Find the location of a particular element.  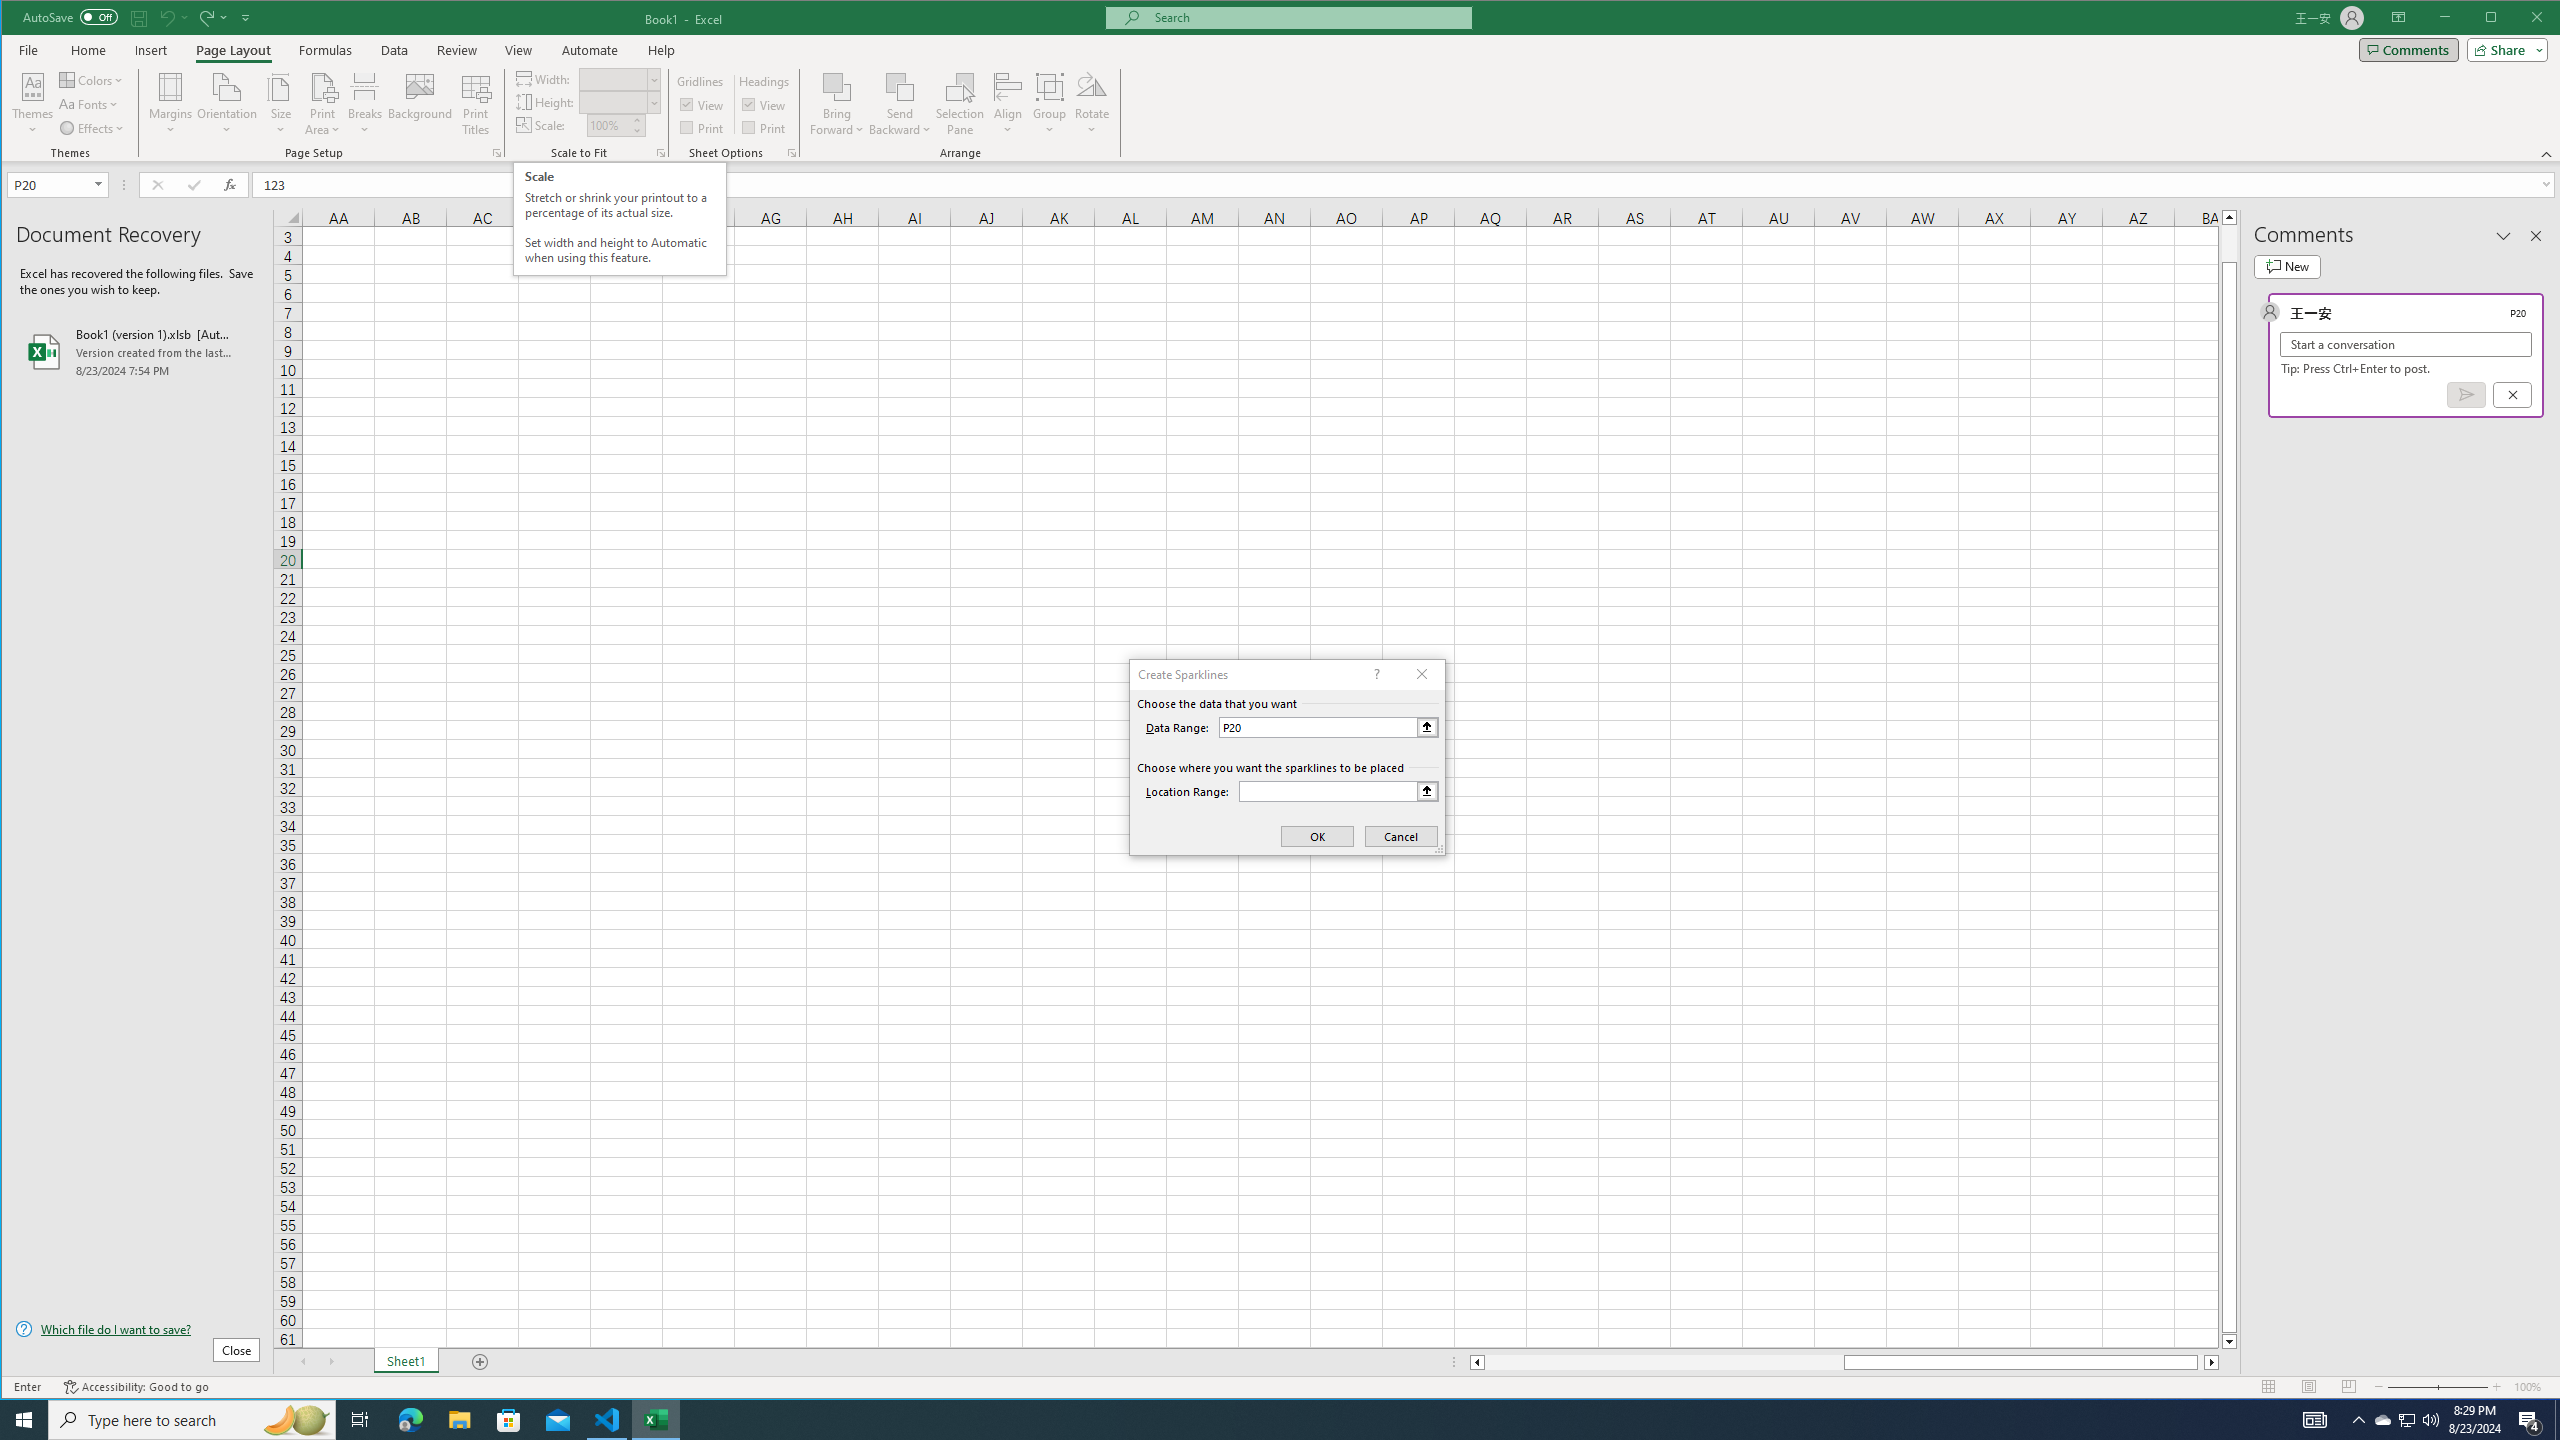

Print Area is located at coordinates (322, 104).